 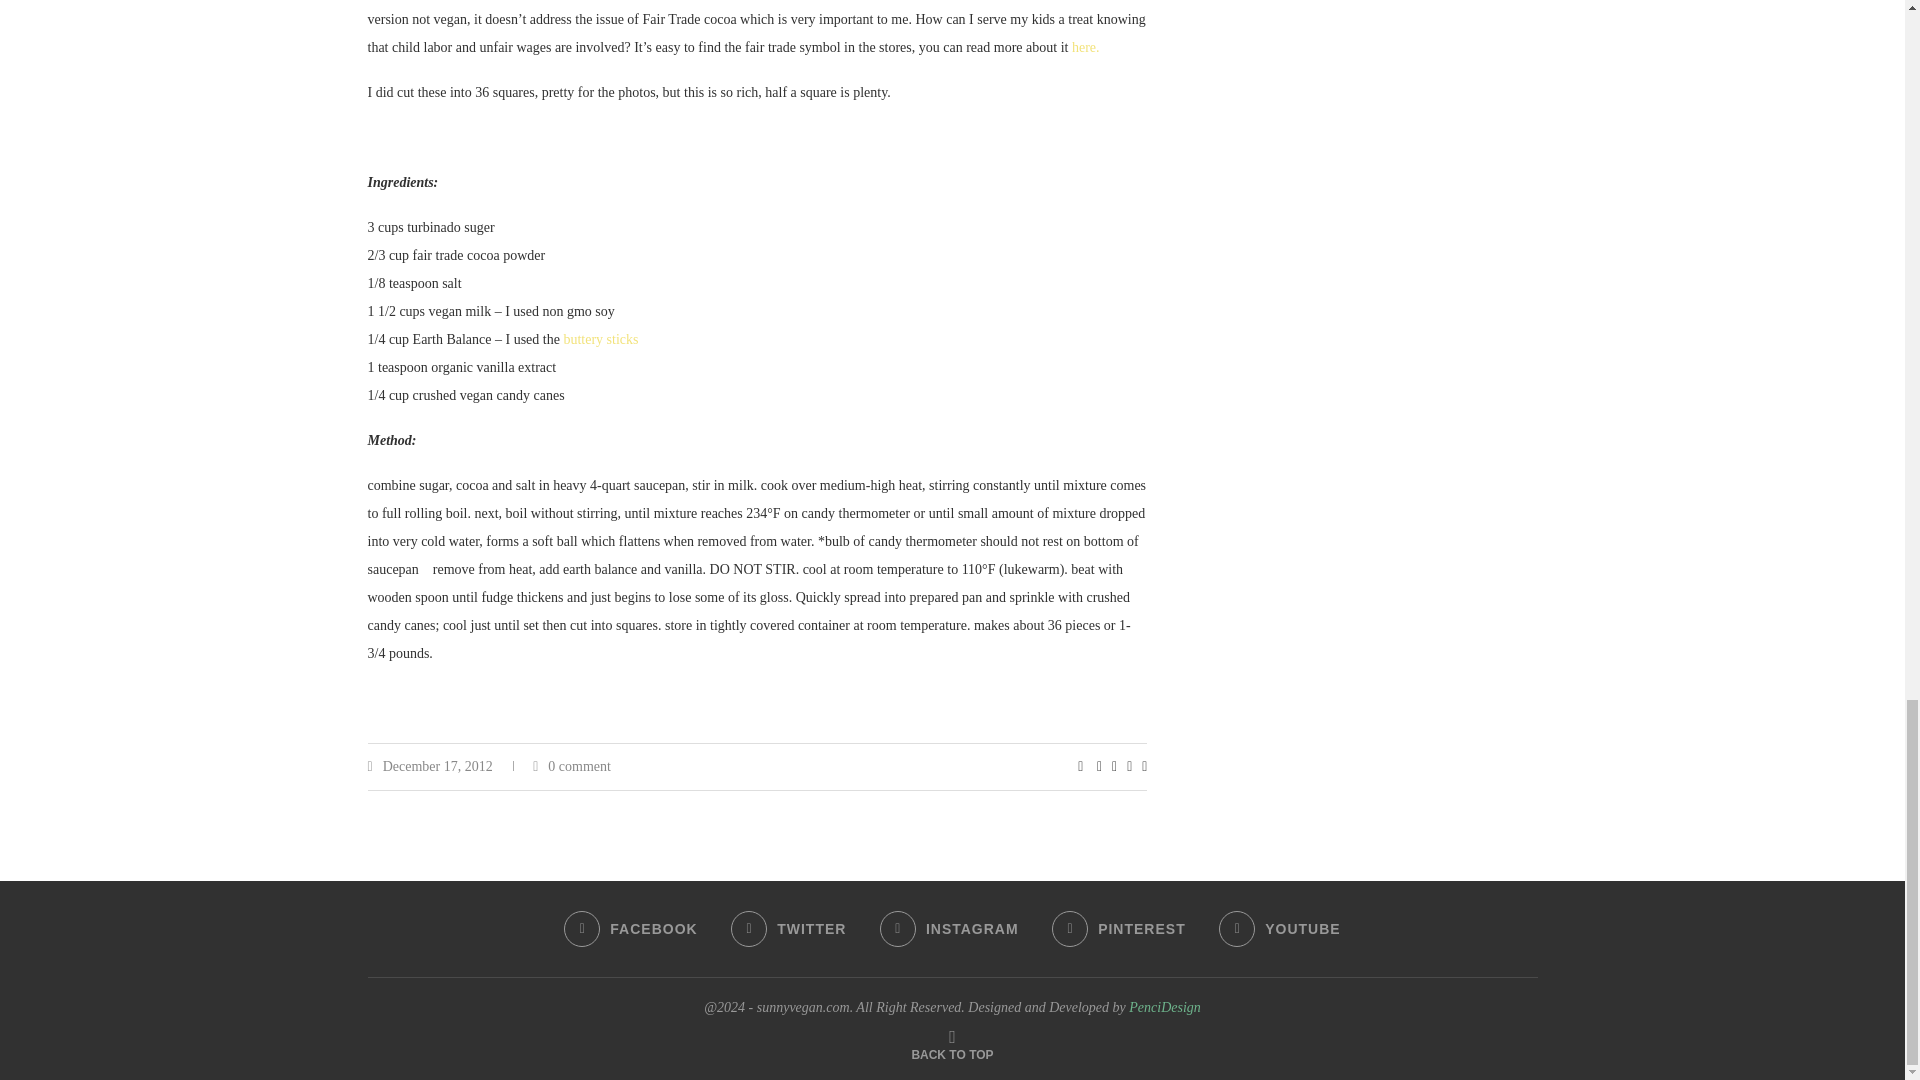 What do you see at coordinates (572, 766) in the screenshot?
I see `0 comment` at bounding box center [572, 766].